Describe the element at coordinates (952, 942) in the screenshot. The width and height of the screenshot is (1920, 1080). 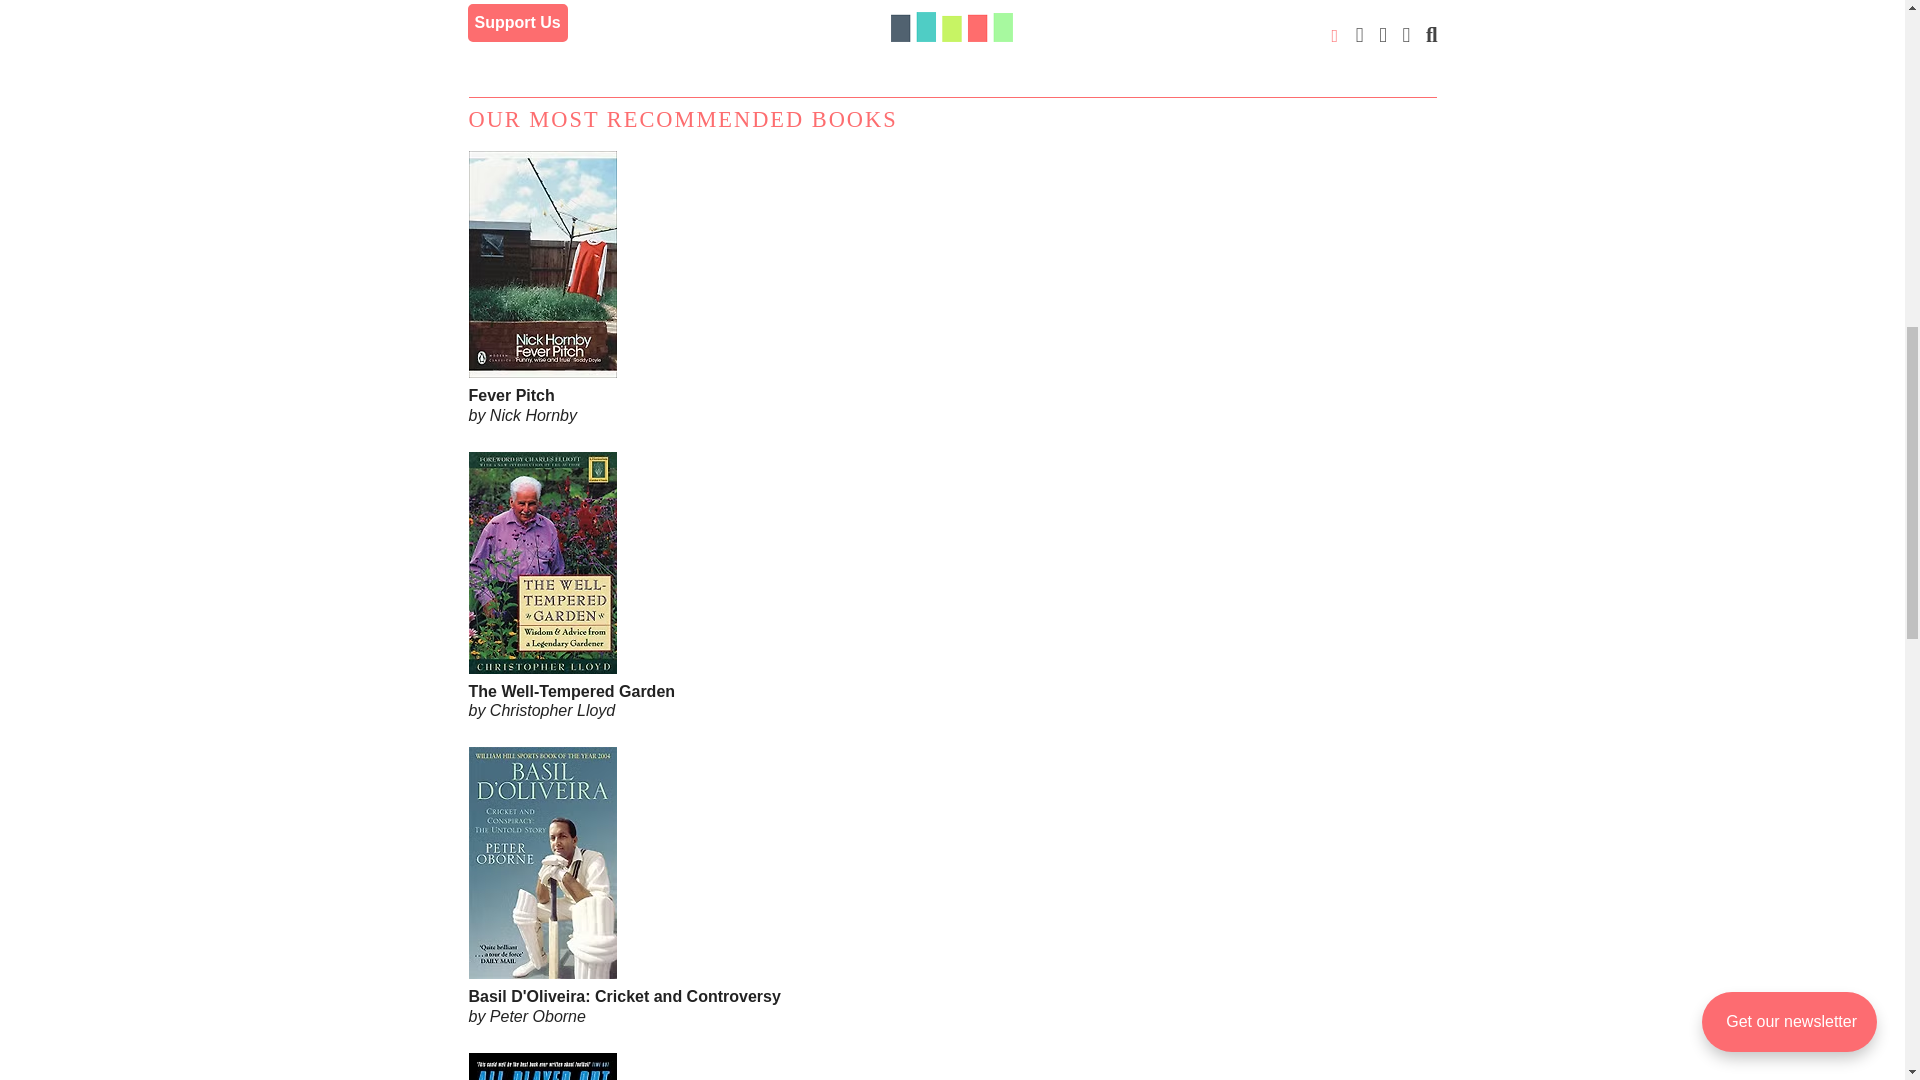
I see `Basil D'Oliveira: Cricket and Controversy` at that location.